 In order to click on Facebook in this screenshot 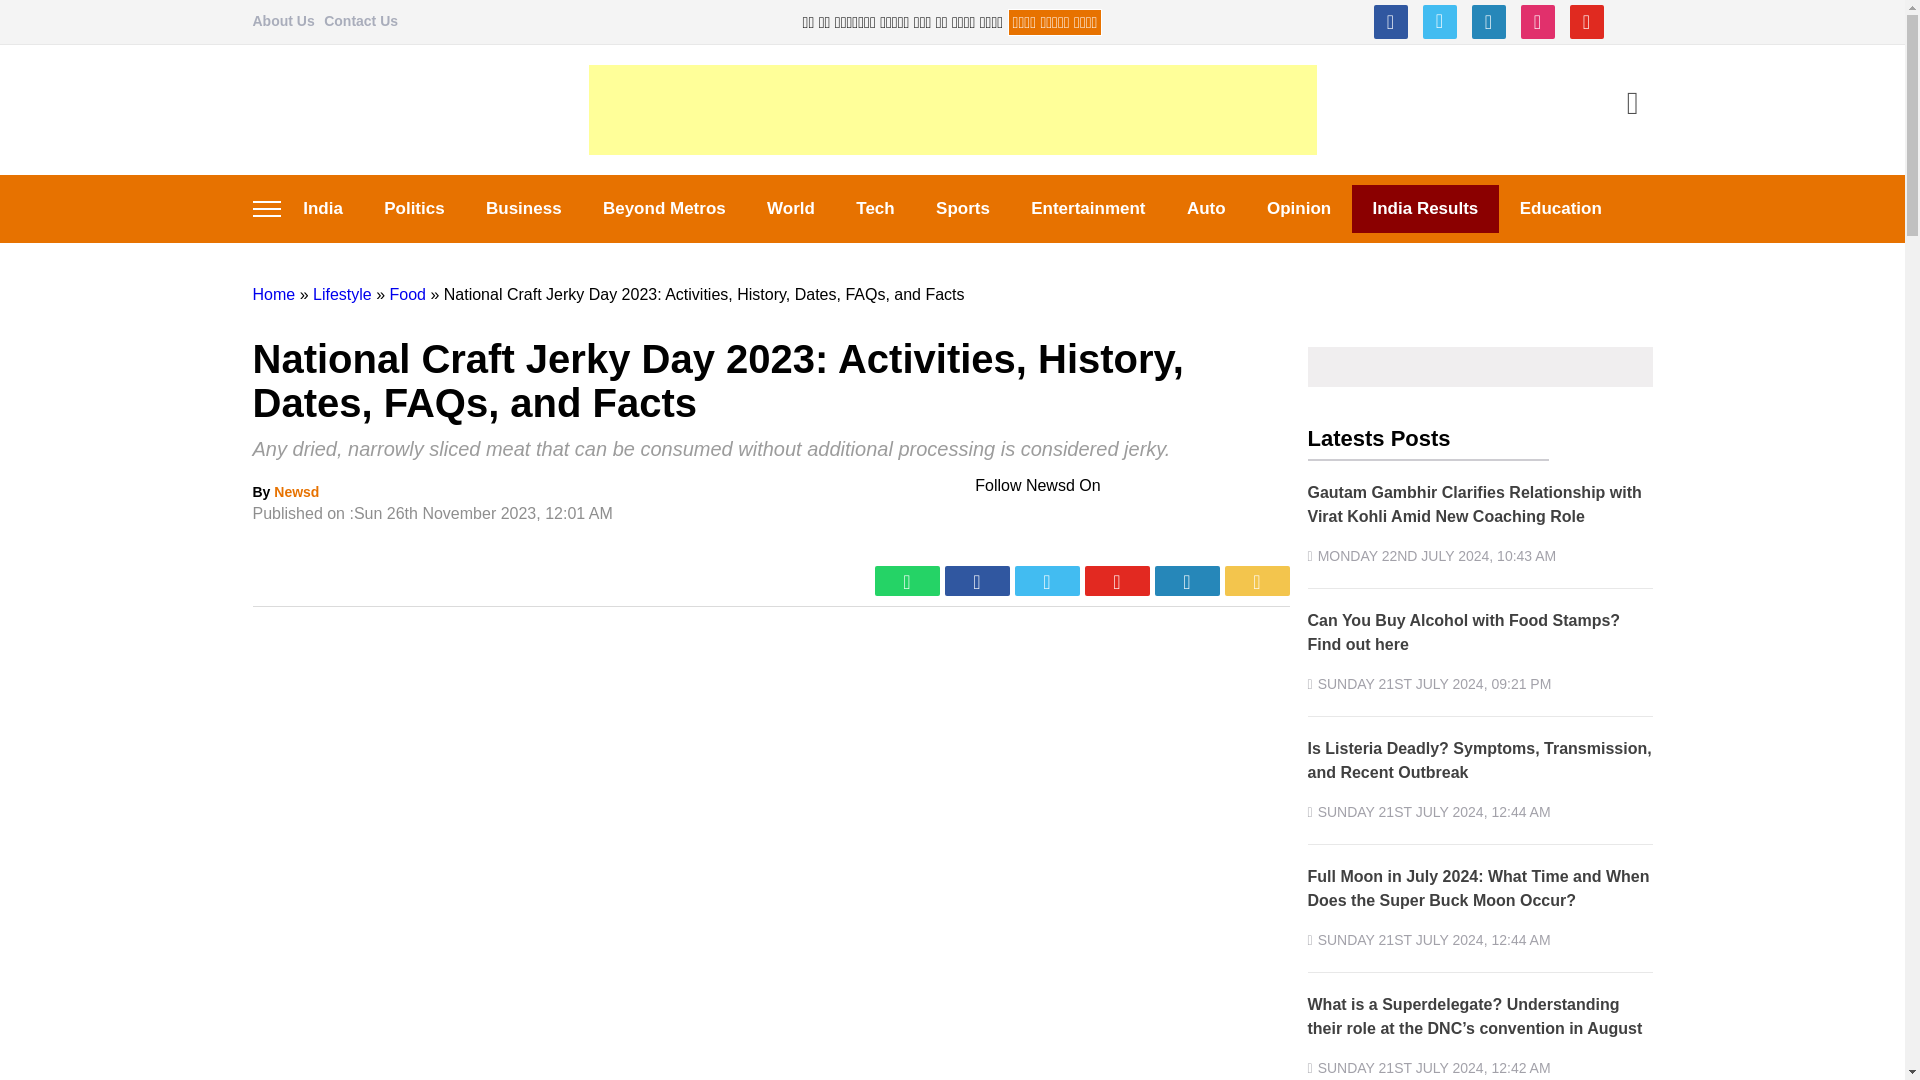, I will do `click(1390, 22)`.